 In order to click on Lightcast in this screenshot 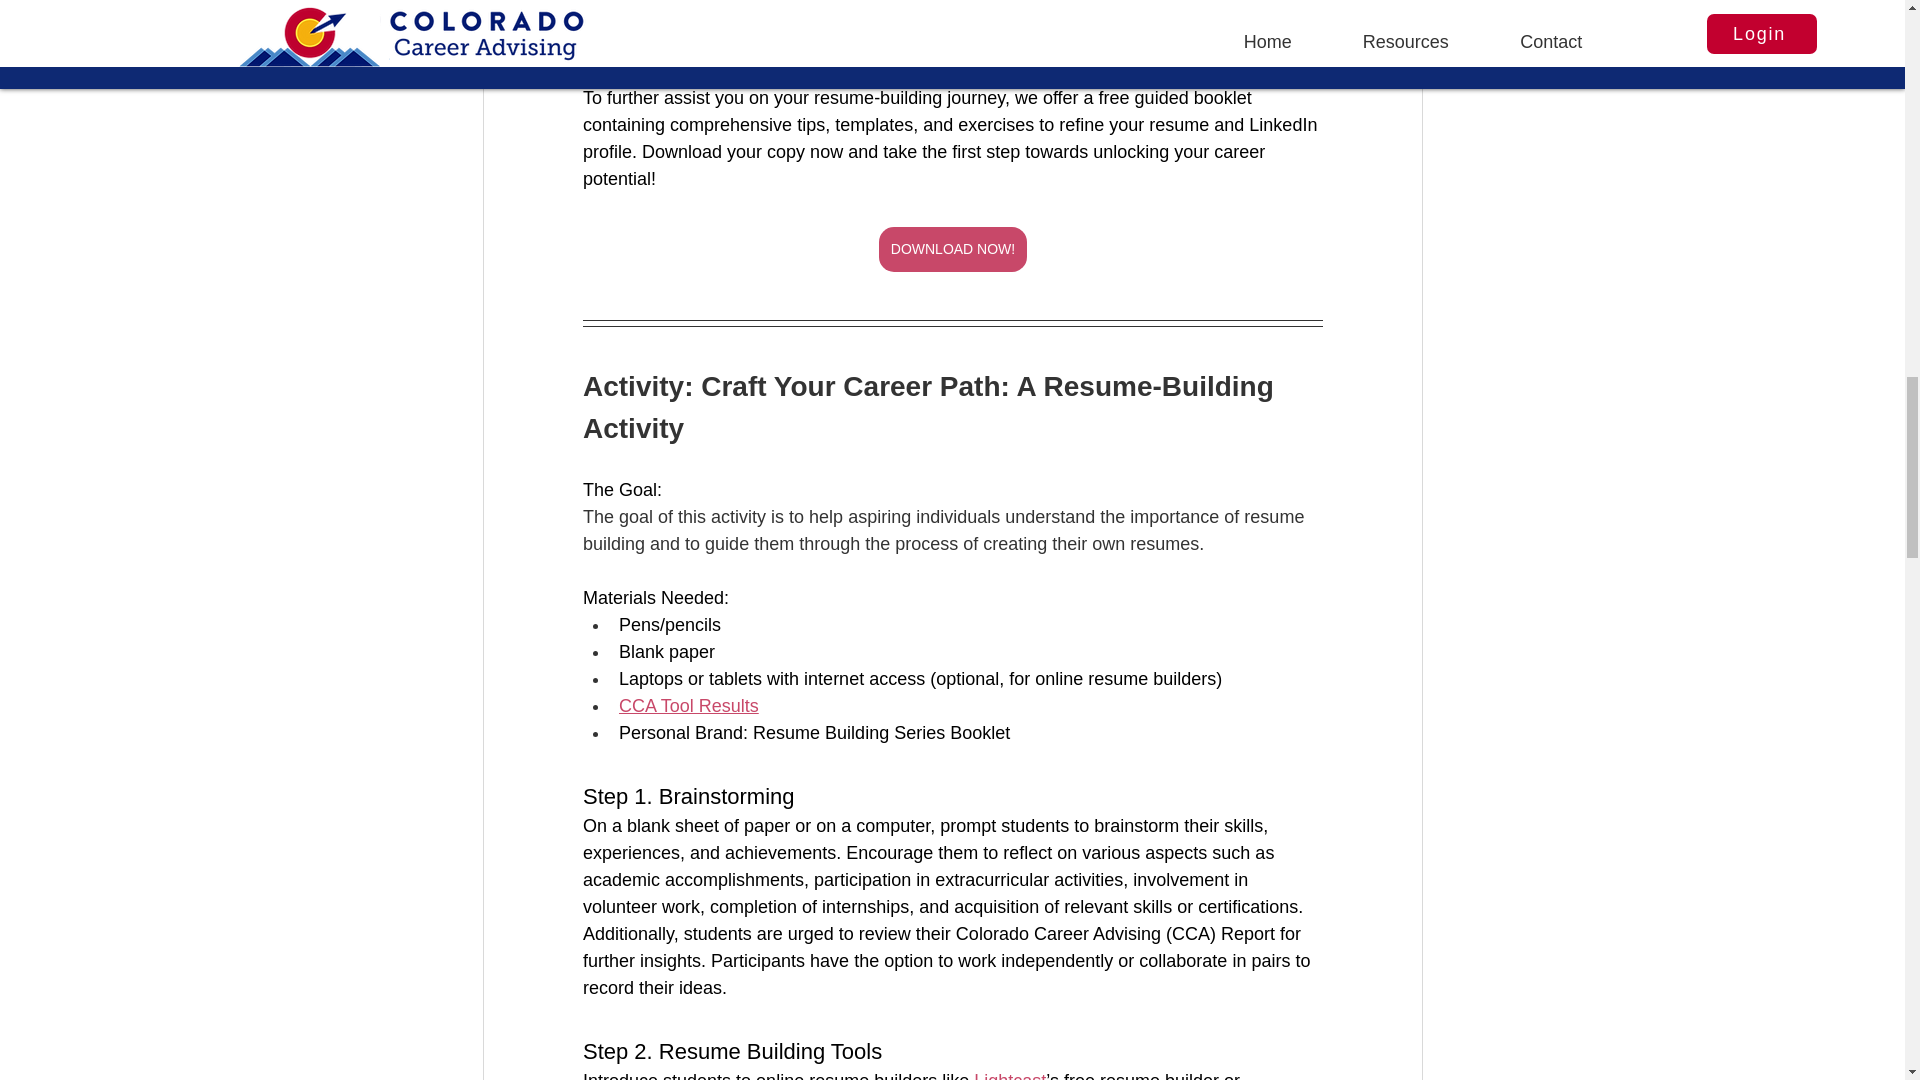, I will do `click(1010, 1076)`.